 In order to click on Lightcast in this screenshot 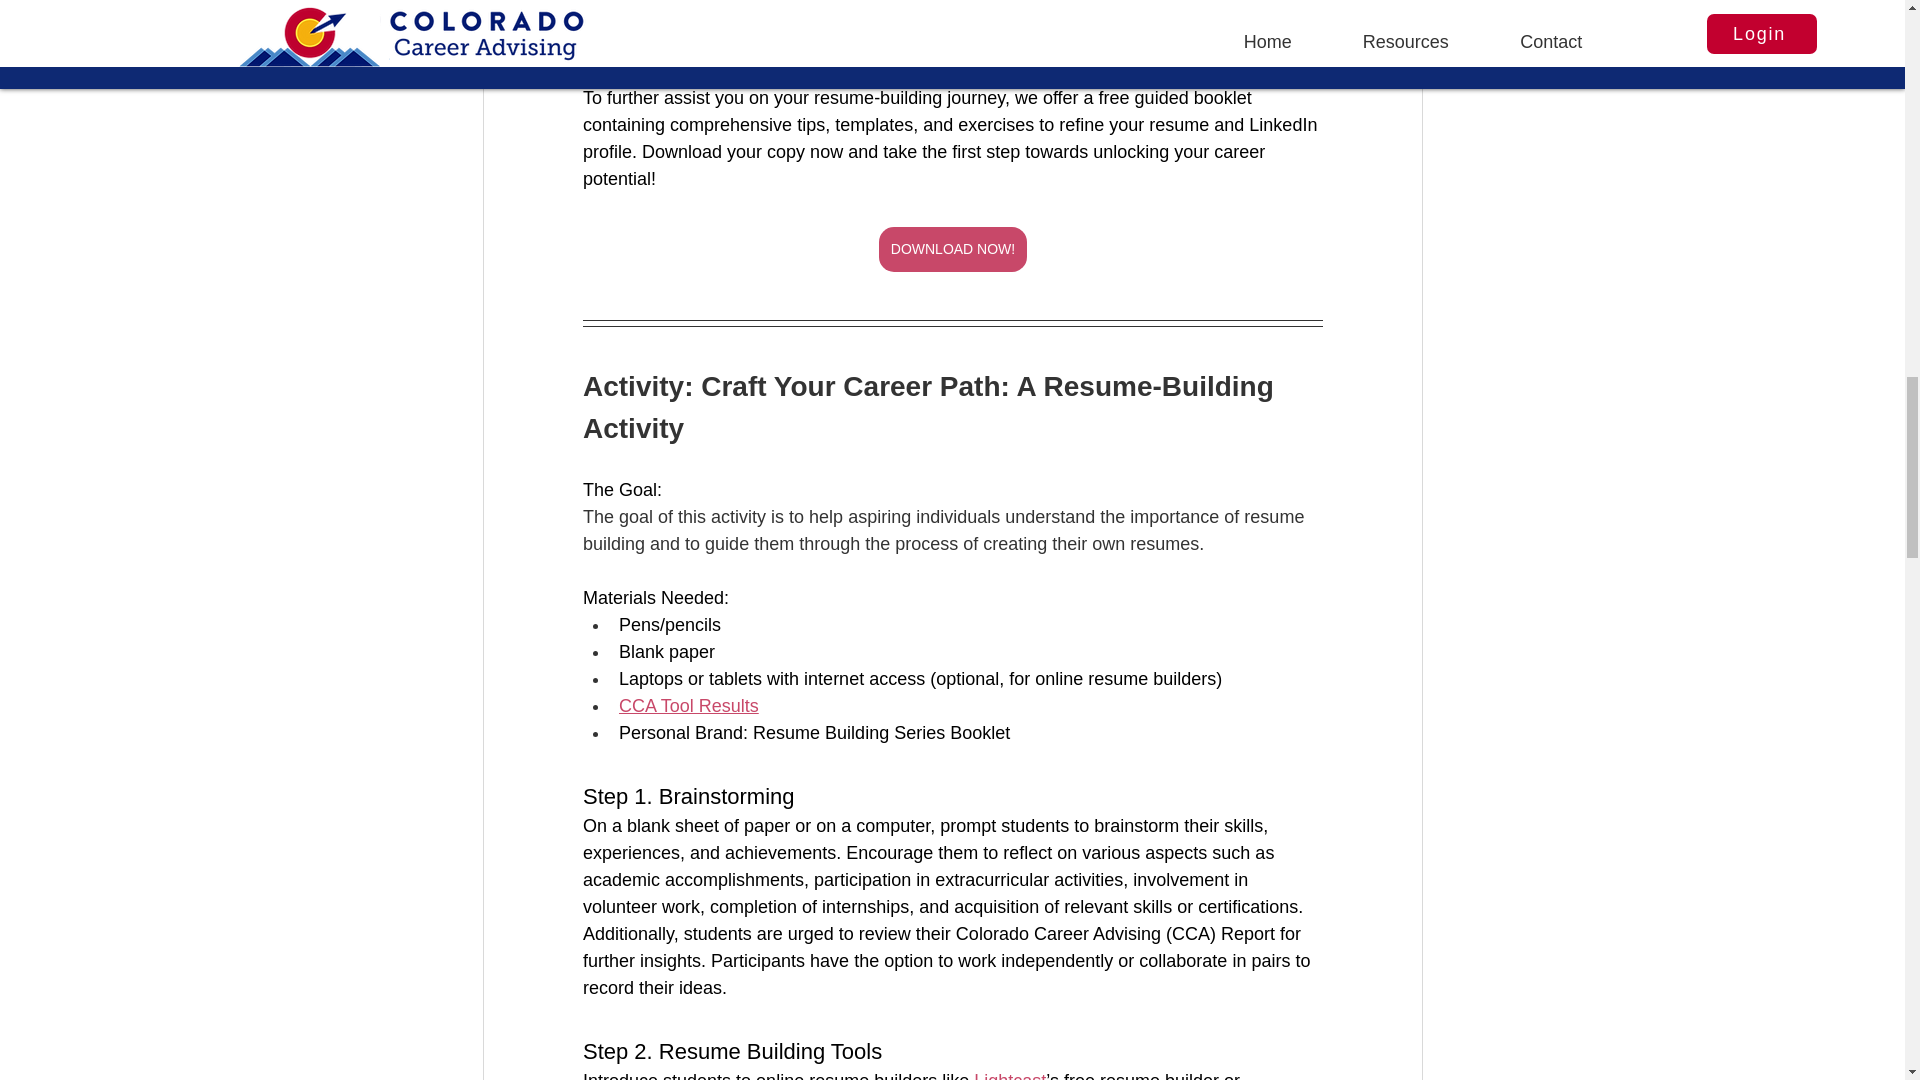, I will do `click(1010, 1076)`.